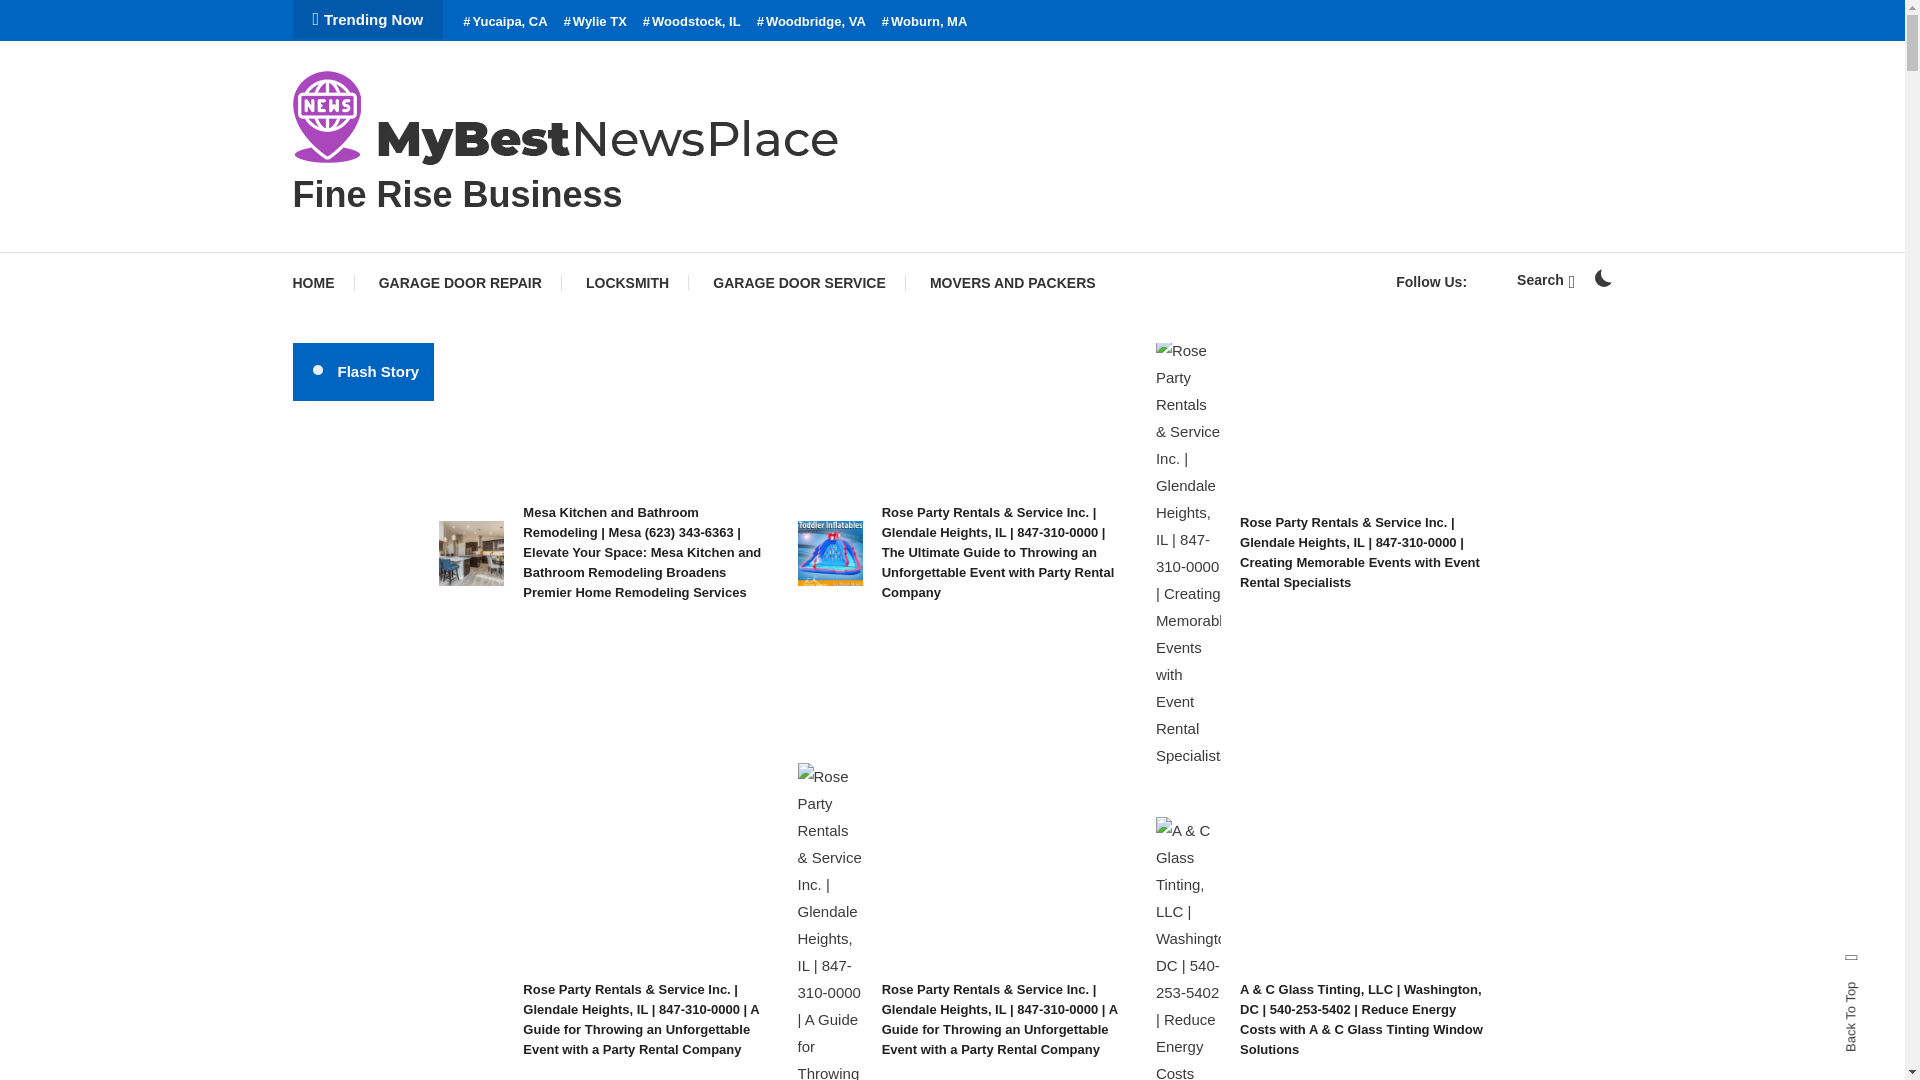 The height and width of the screenshot is (1080, 1920). What do you see at coordinates (1545, 280) in the screenshot?
I see `Search` at bounding box center [1545, 280].